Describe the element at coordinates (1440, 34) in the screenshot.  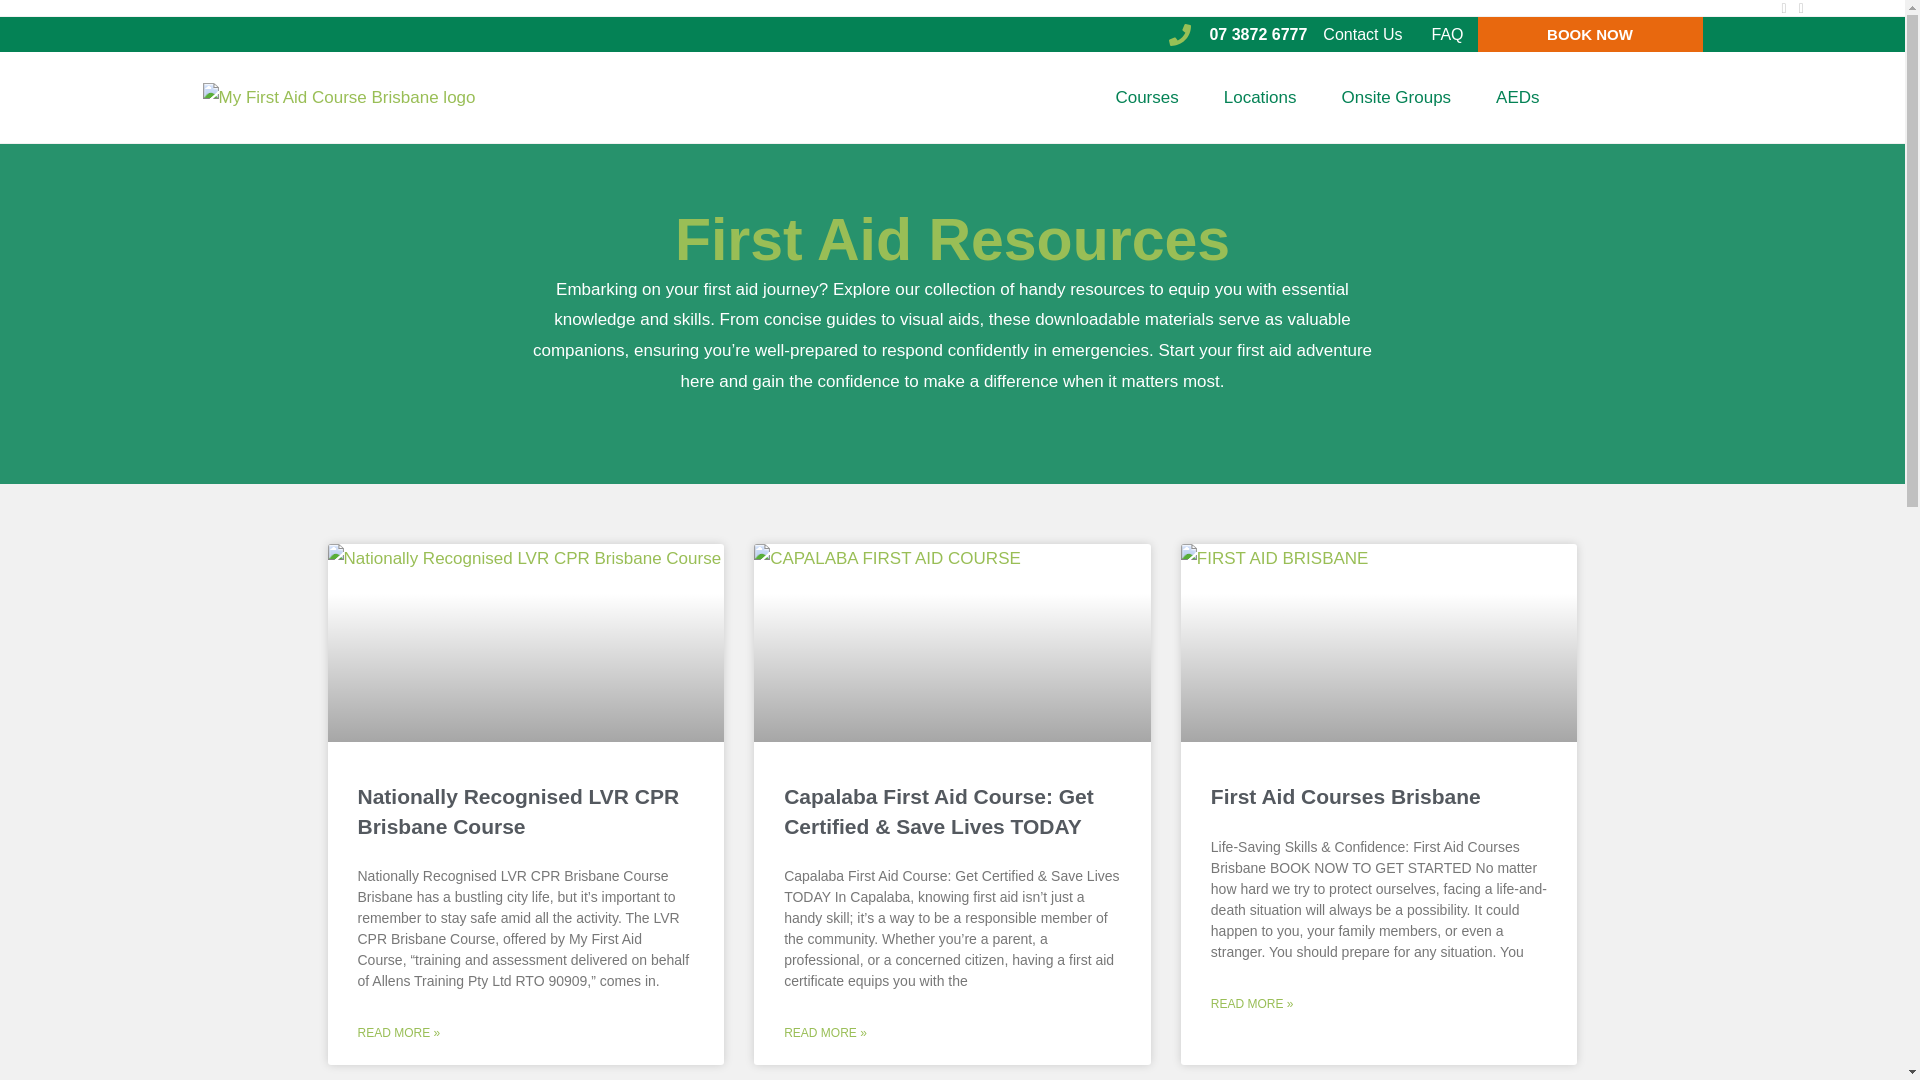
I see `FAQ` at that location.